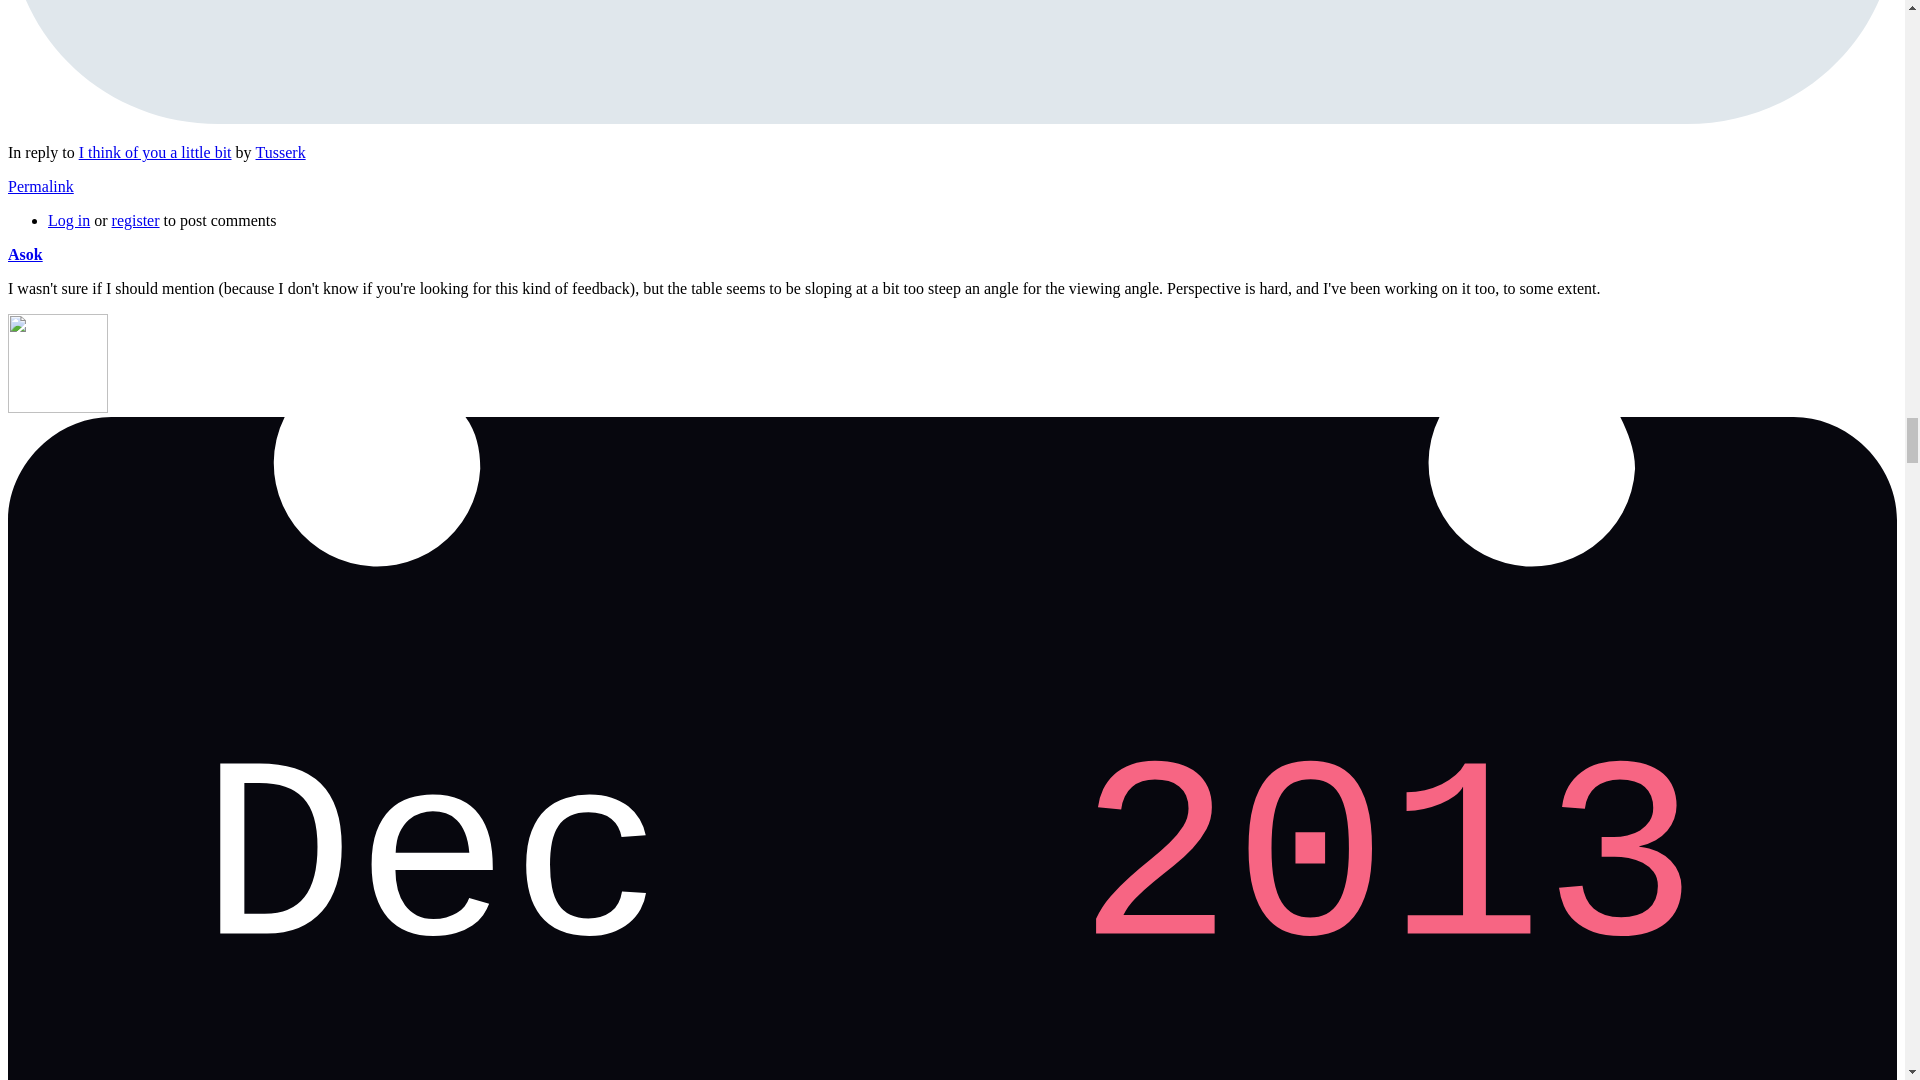 The width and height of the screenshot is (1920, 1080). What do you see at coordinates (155, 152) in the screenshot?
I see `I think of you a little bit` at bounding box center [155, 152].